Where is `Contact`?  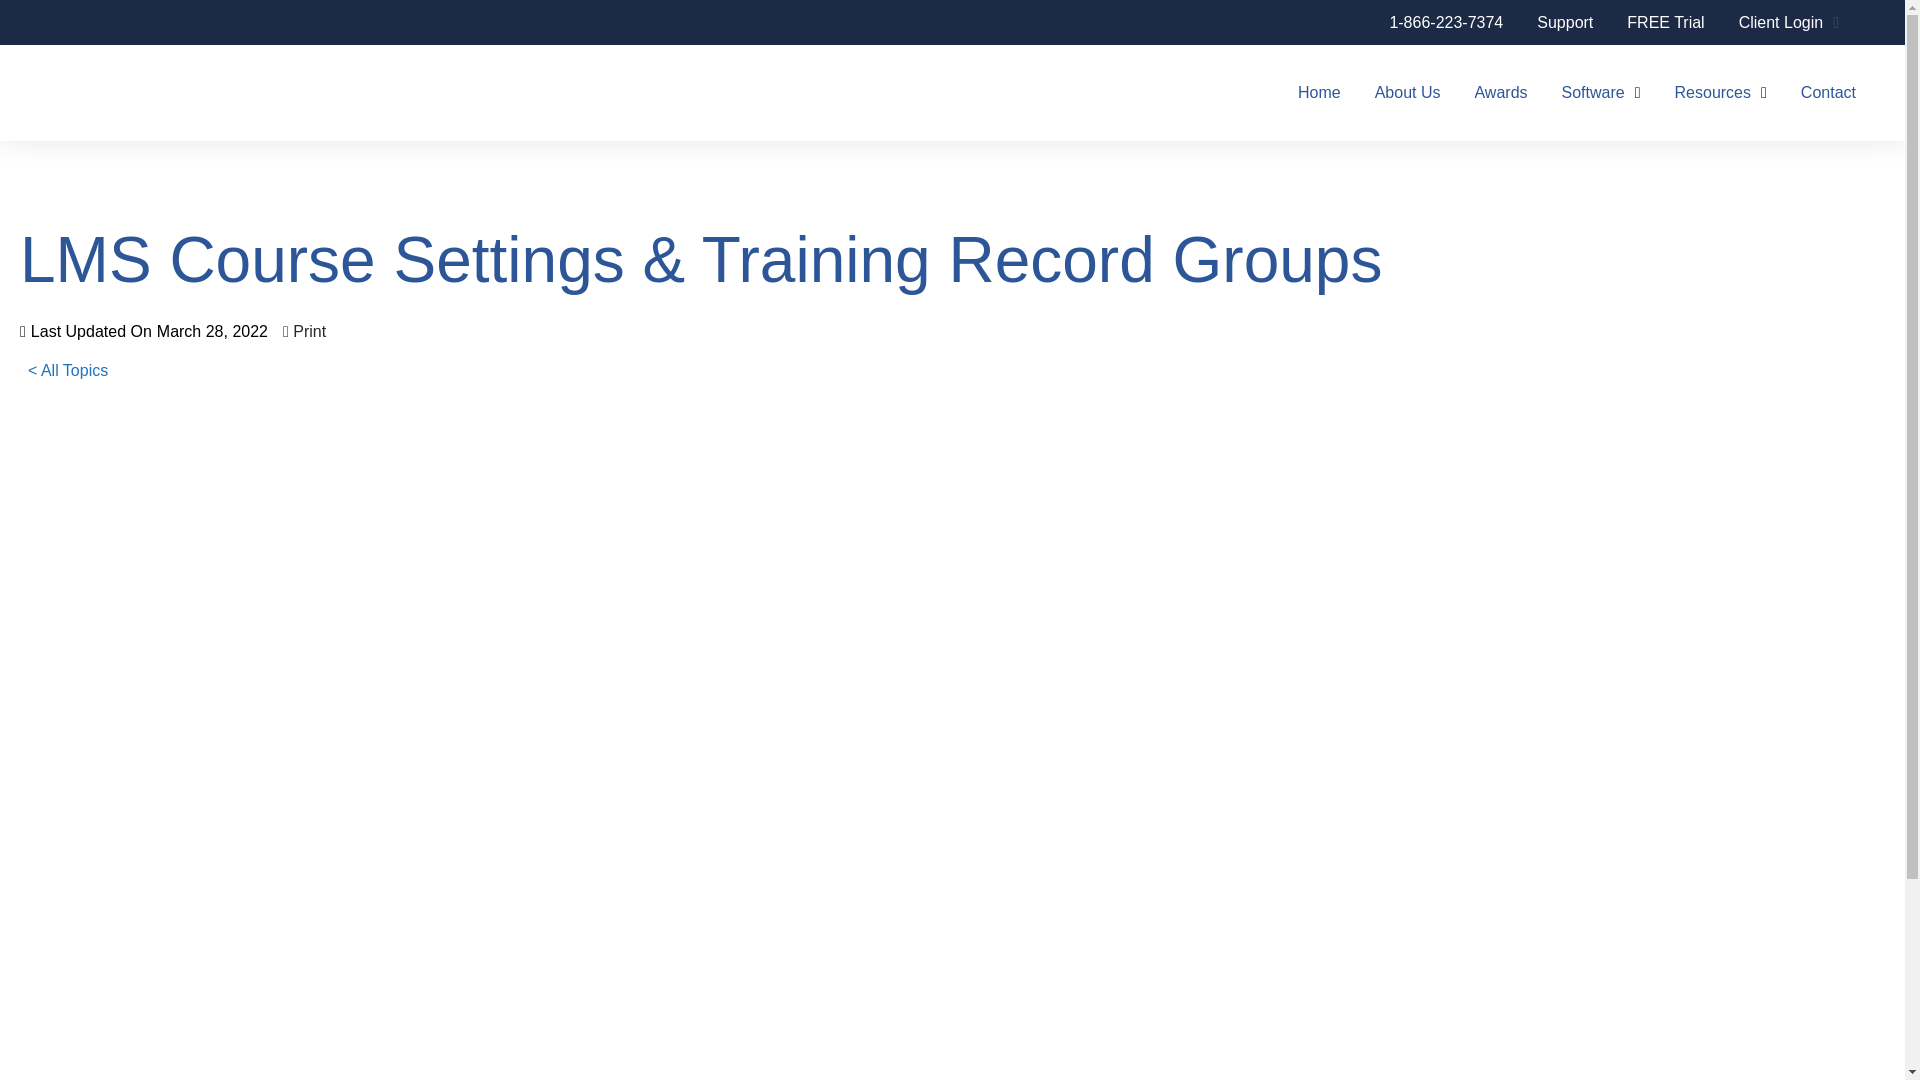 Contact is located at coordinates (1828, 92).